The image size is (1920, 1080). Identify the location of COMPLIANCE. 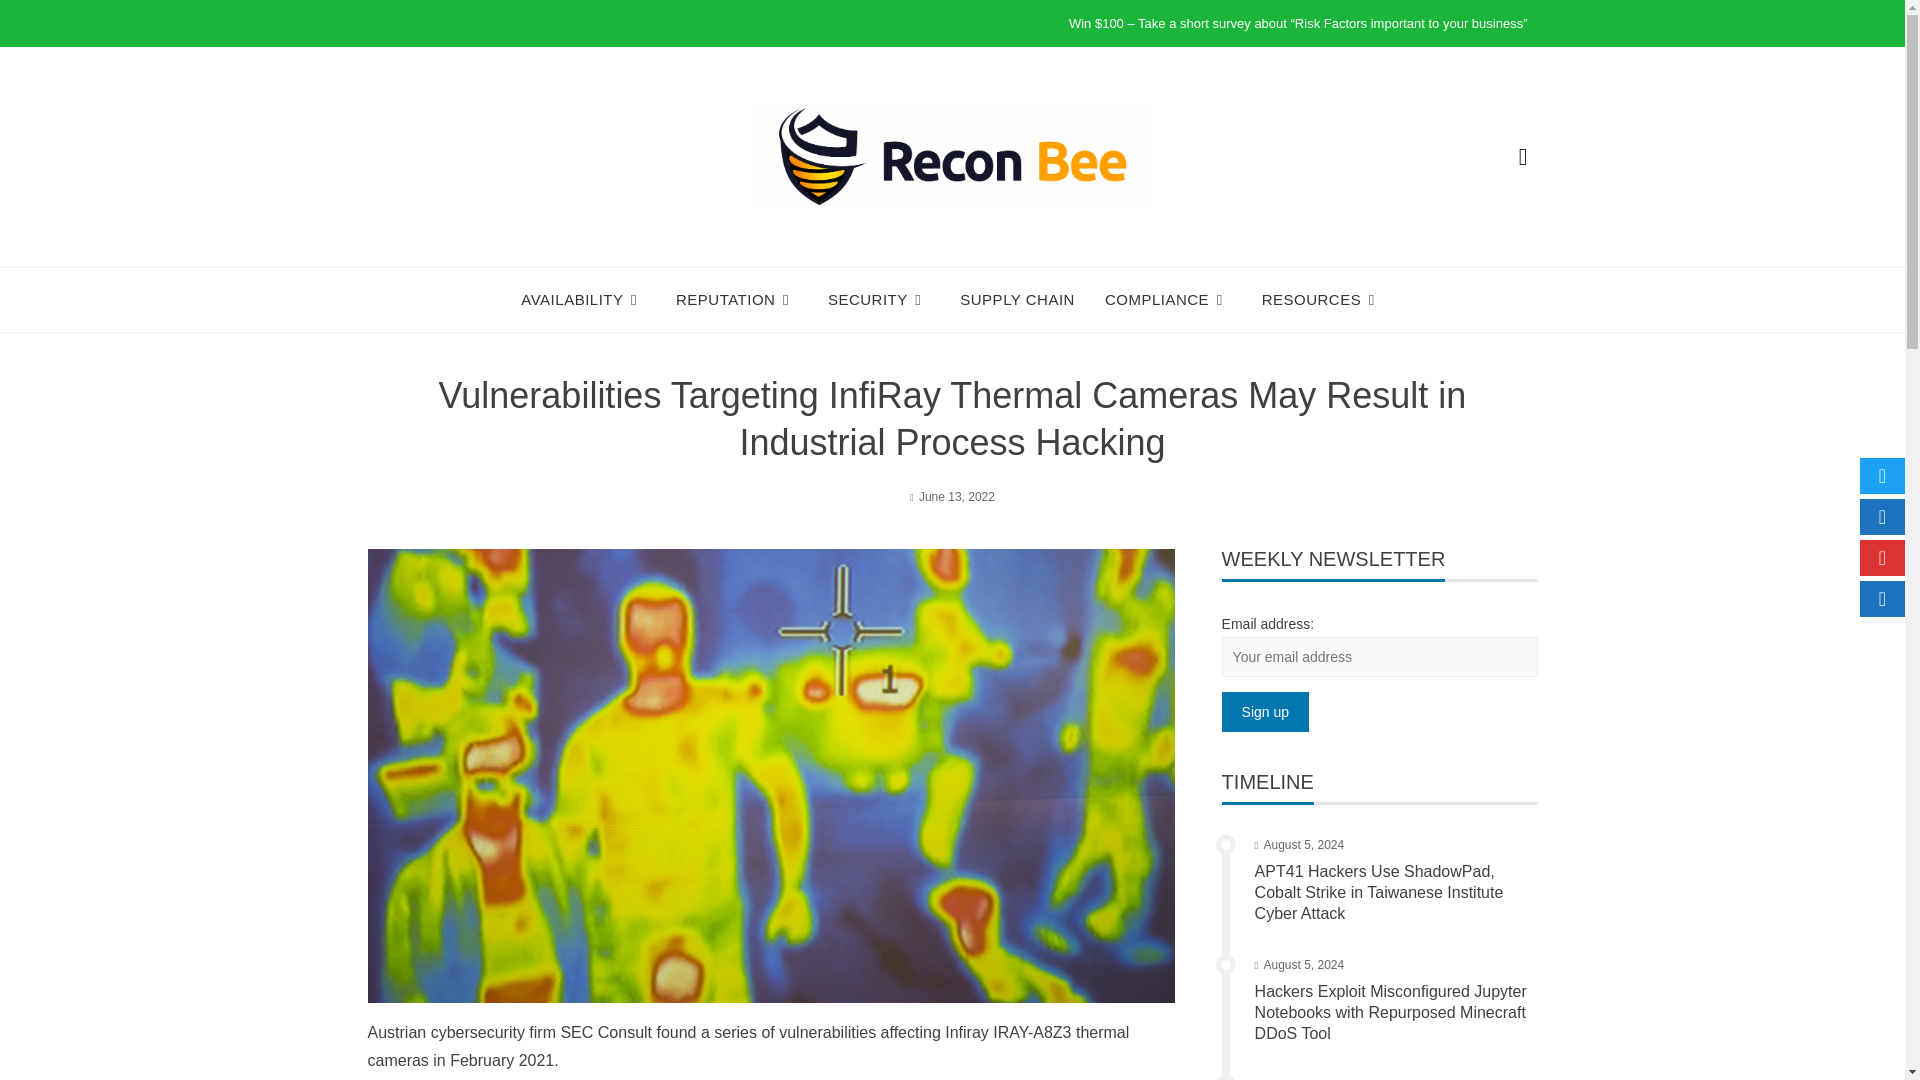
(1168, 300).